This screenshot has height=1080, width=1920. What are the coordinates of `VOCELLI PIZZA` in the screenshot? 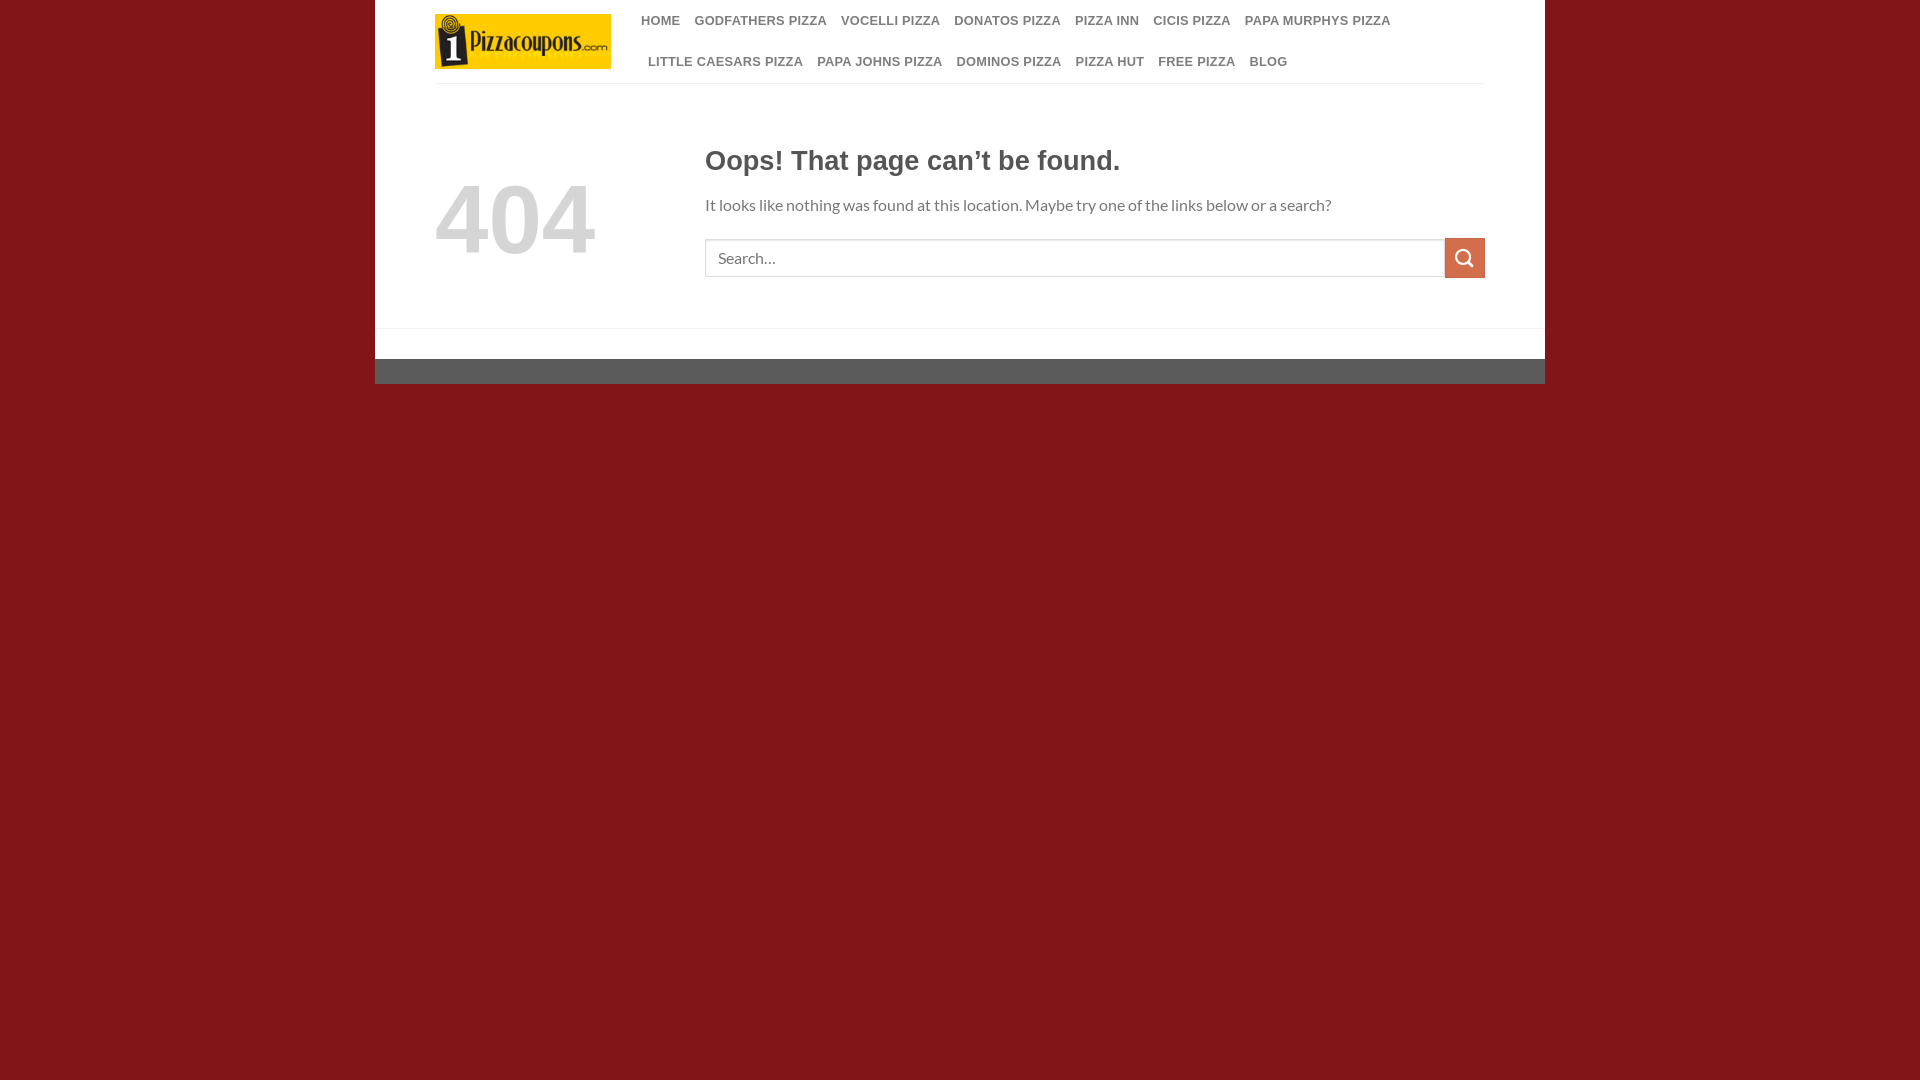 It's located at (890, 21).